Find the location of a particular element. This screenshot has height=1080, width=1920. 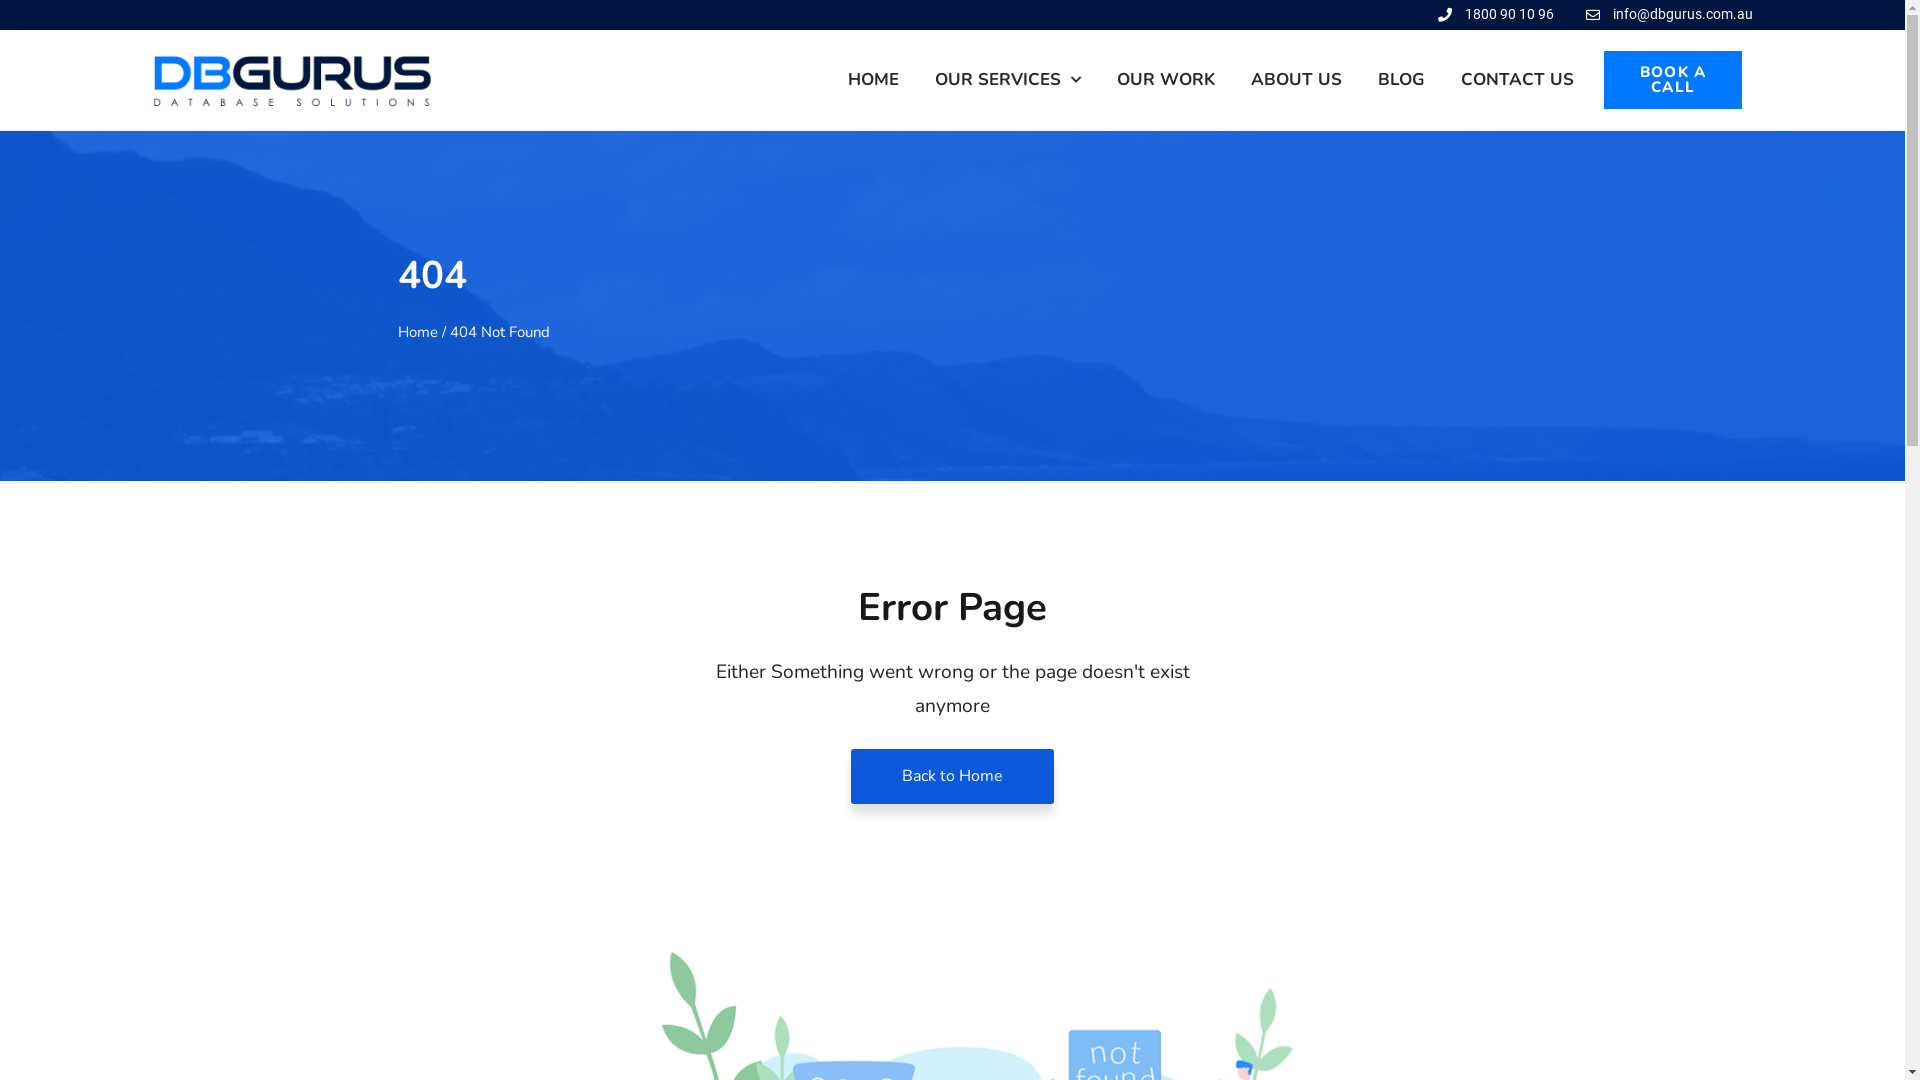

BLOG is located at coordinates (1402, 80).